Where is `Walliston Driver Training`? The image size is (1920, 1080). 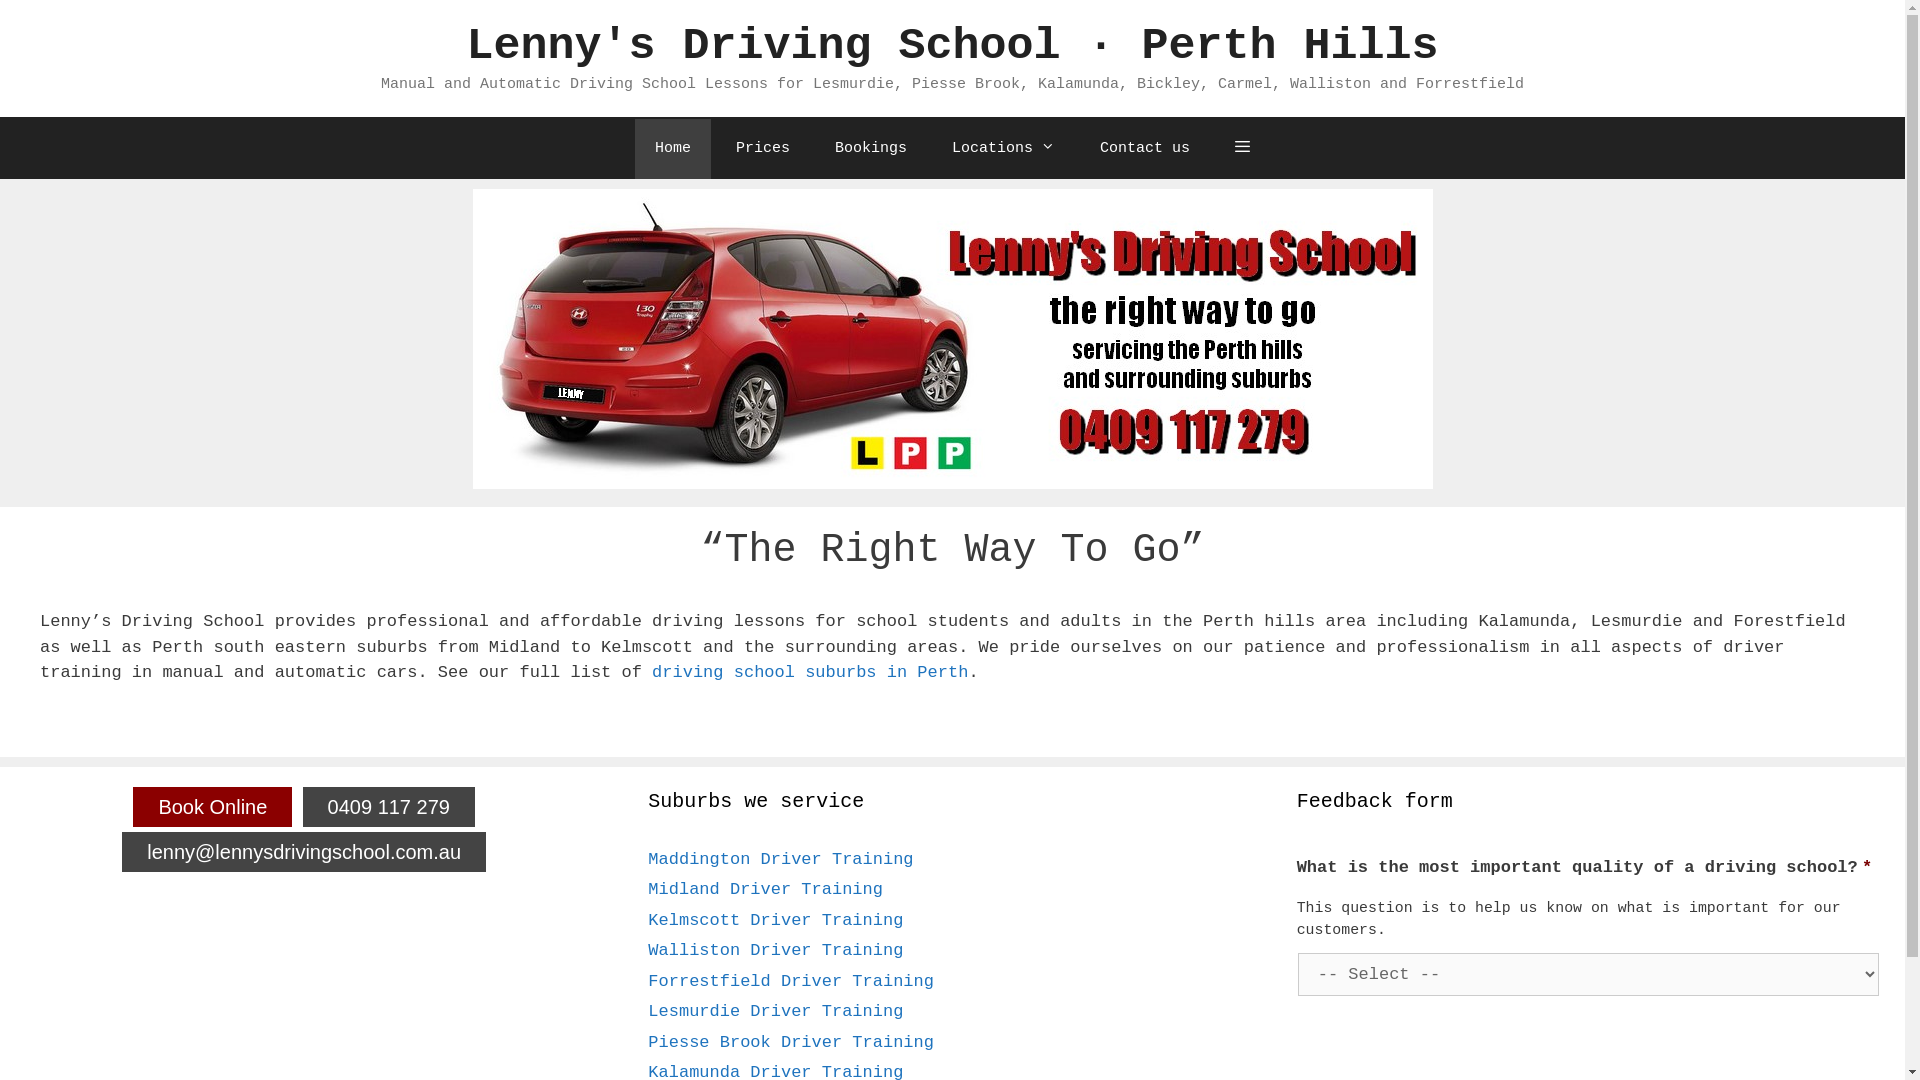 Walliston Driver Training is located at coordinates (776, 950).